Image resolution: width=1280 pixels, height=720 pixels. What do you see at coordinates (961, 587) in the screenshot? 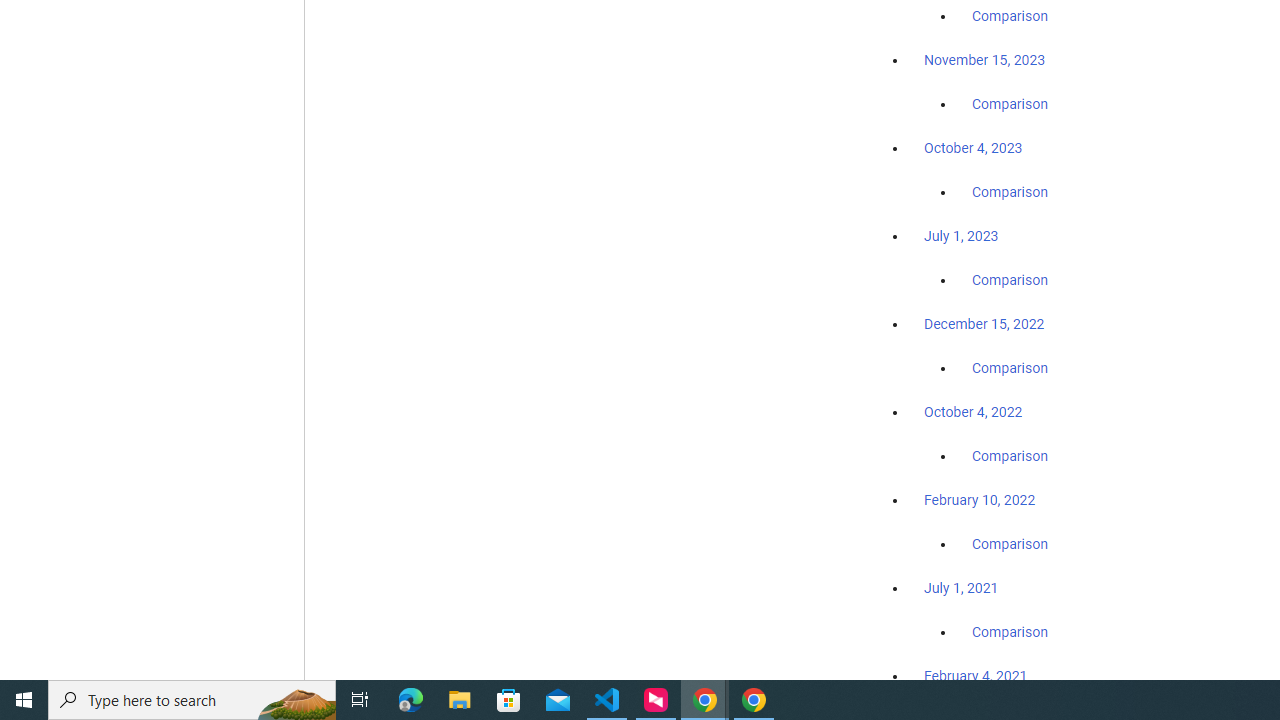
I see `July 1, 2021` at bounding box center [961, 587].